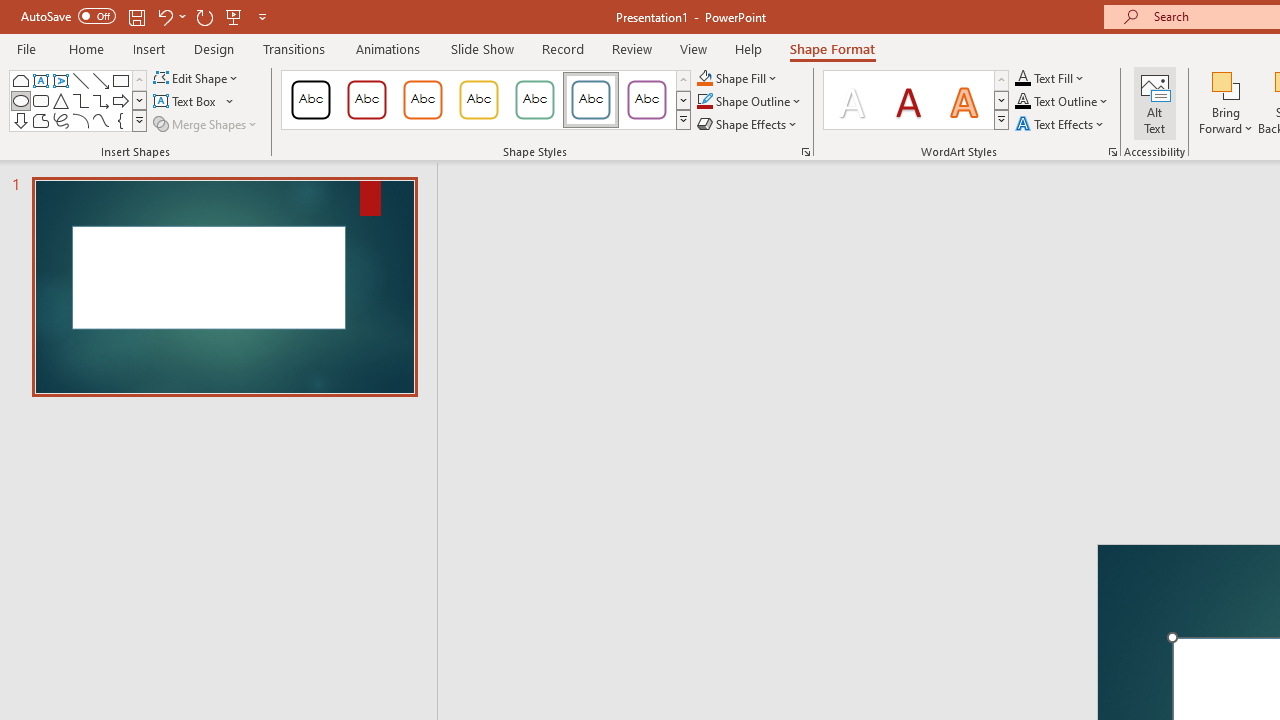  What do you see at coordinates (20, 100) in the screenshot?
I see `Oval` at bounding box center [20, 100].